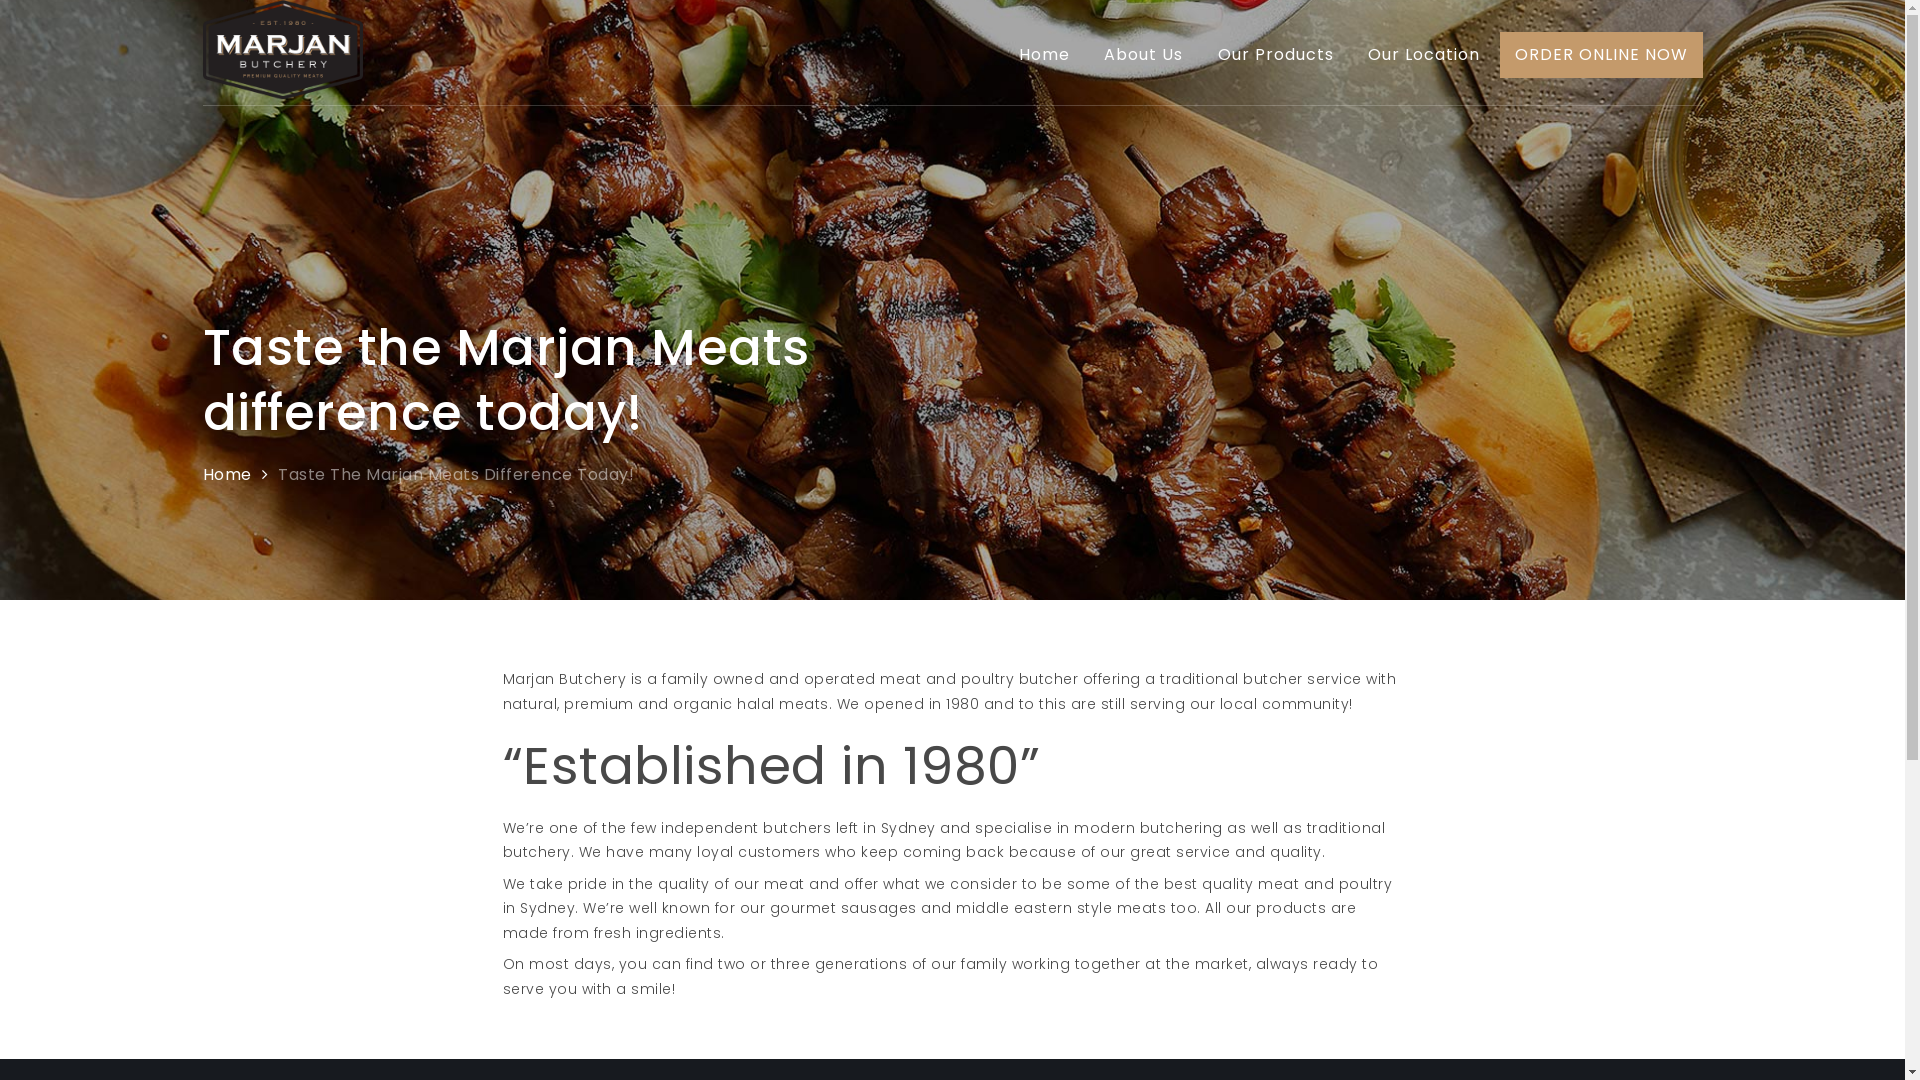  Describe the element at coordinates (226, 474) in the screenshot. I see `Home` at that location.